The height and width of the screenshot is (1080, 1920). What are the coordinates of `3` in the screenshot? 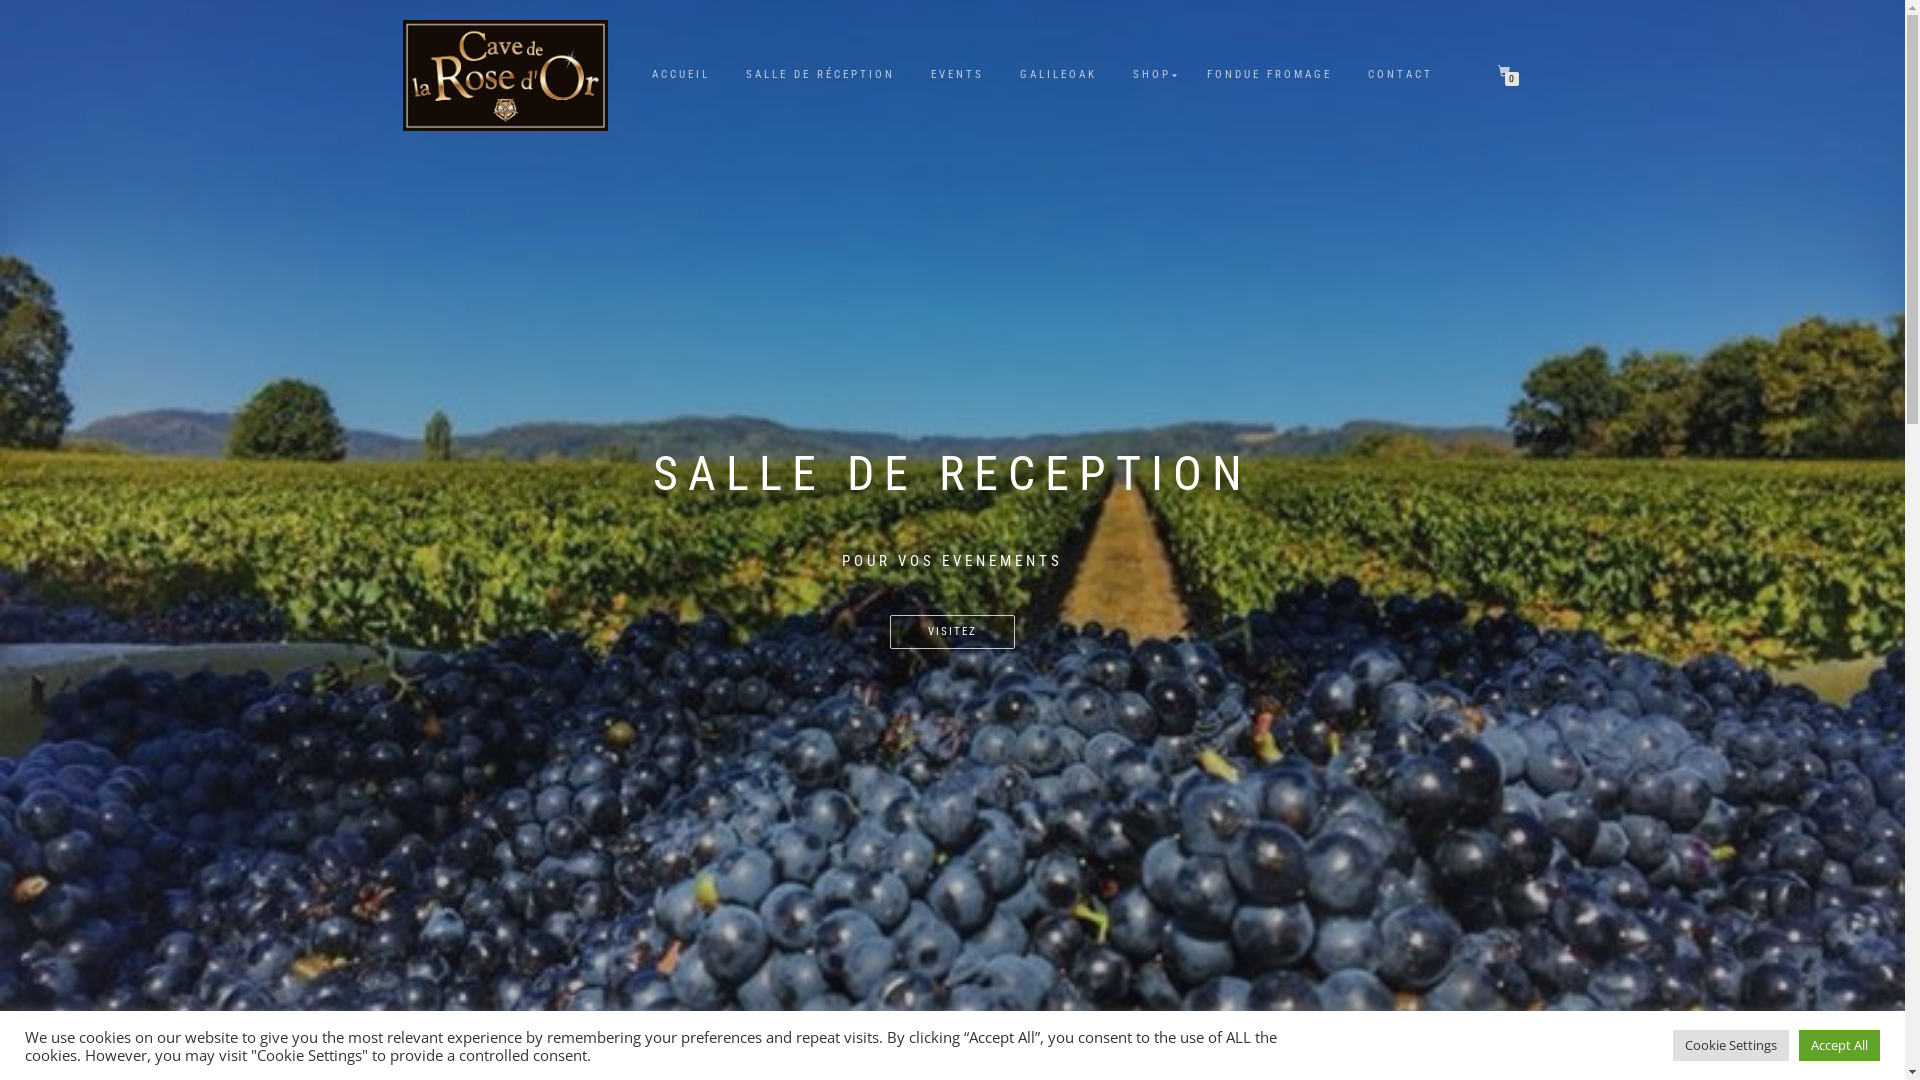 It's located at (953, 1039).